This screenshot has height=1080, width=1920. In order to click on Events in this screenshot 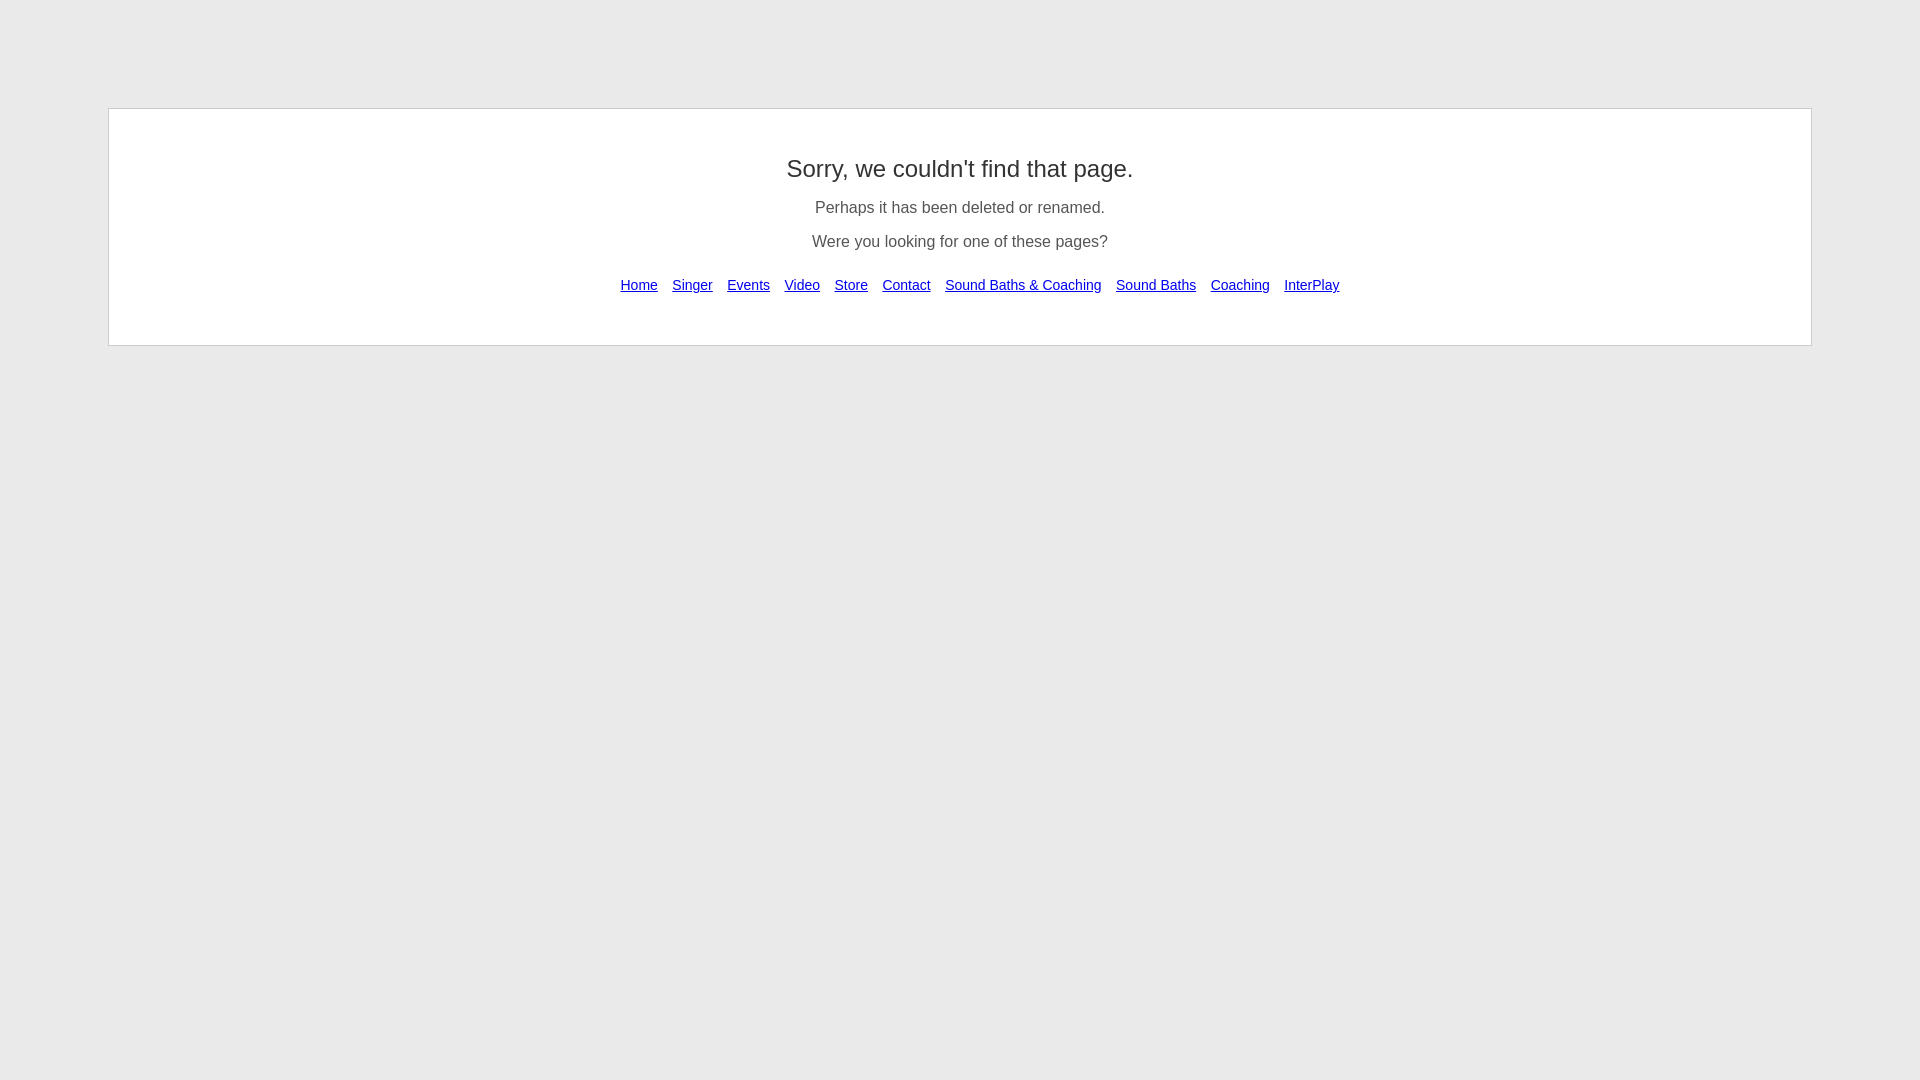, I will do `click(748, 285)`.